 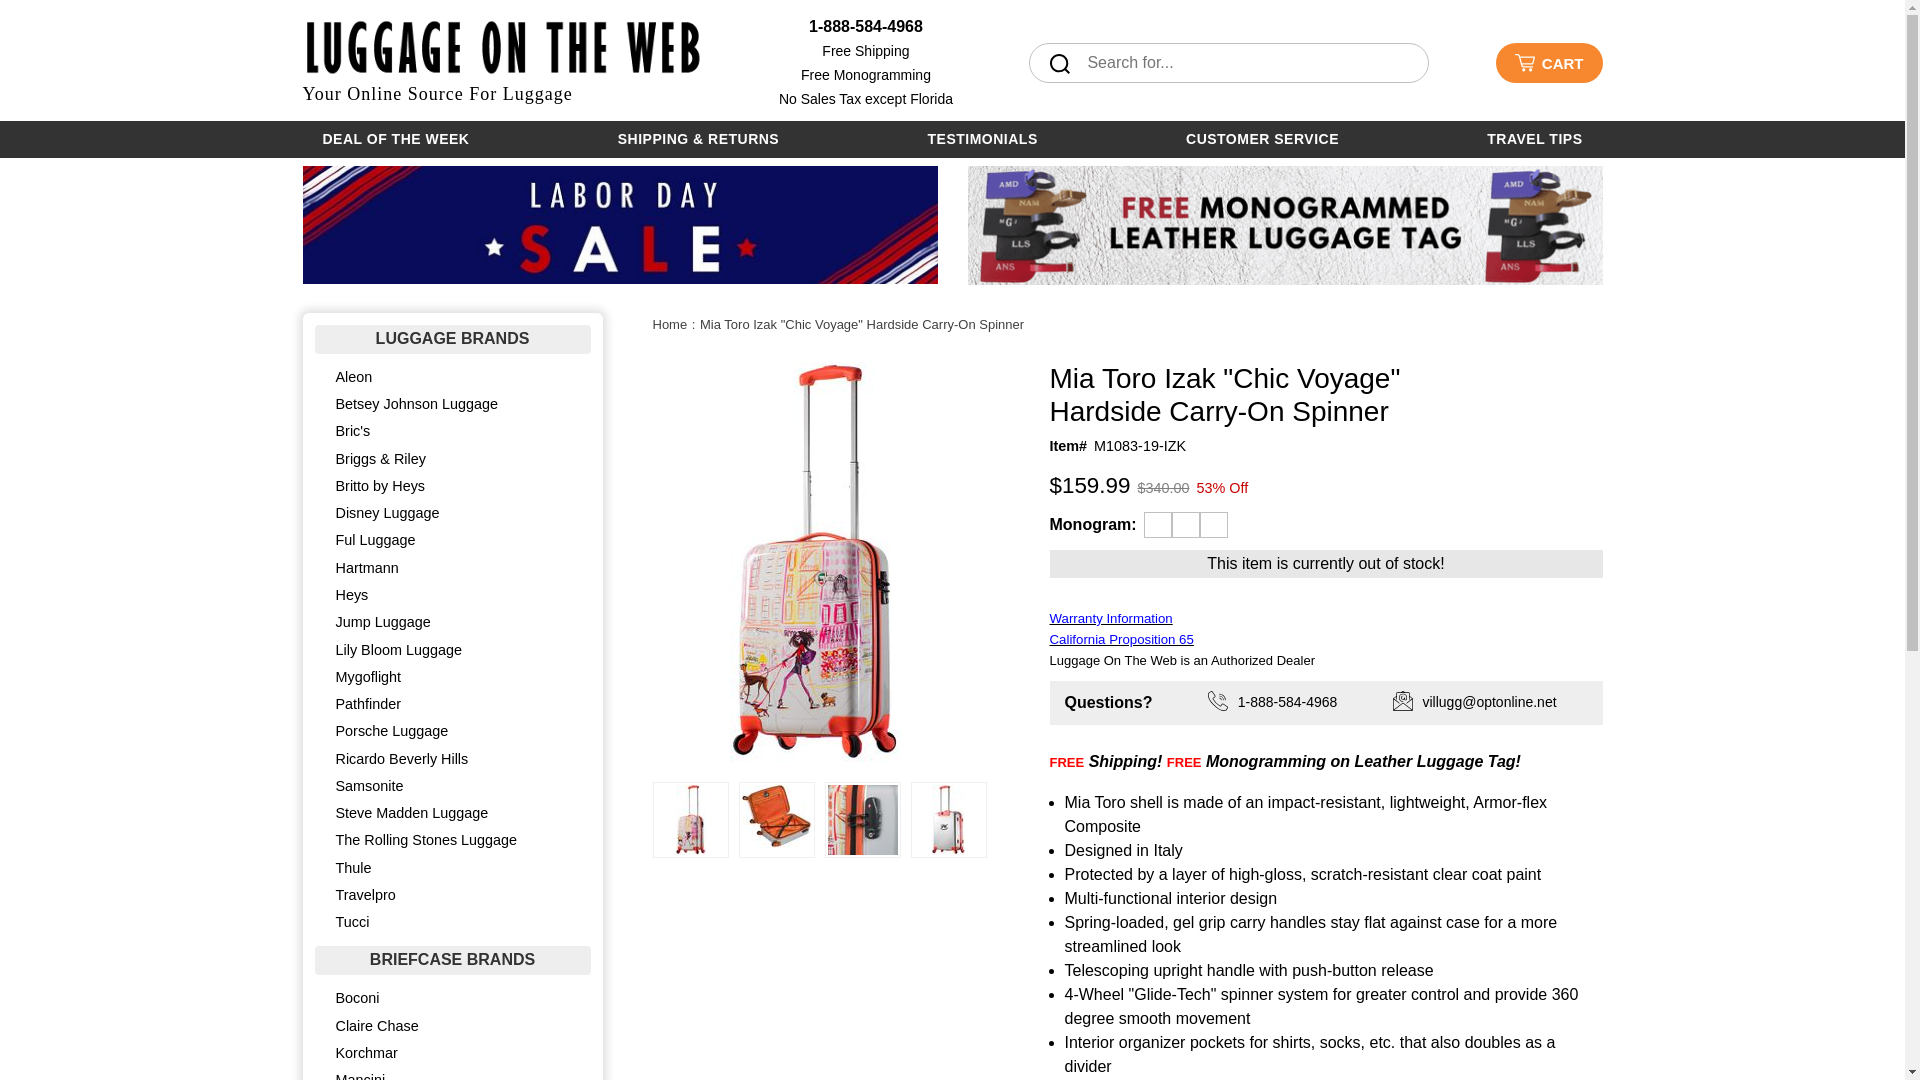 What do you see at coordinates (670, 324) in the screenshot?
I see `Home` at bounding box center [670, 324].